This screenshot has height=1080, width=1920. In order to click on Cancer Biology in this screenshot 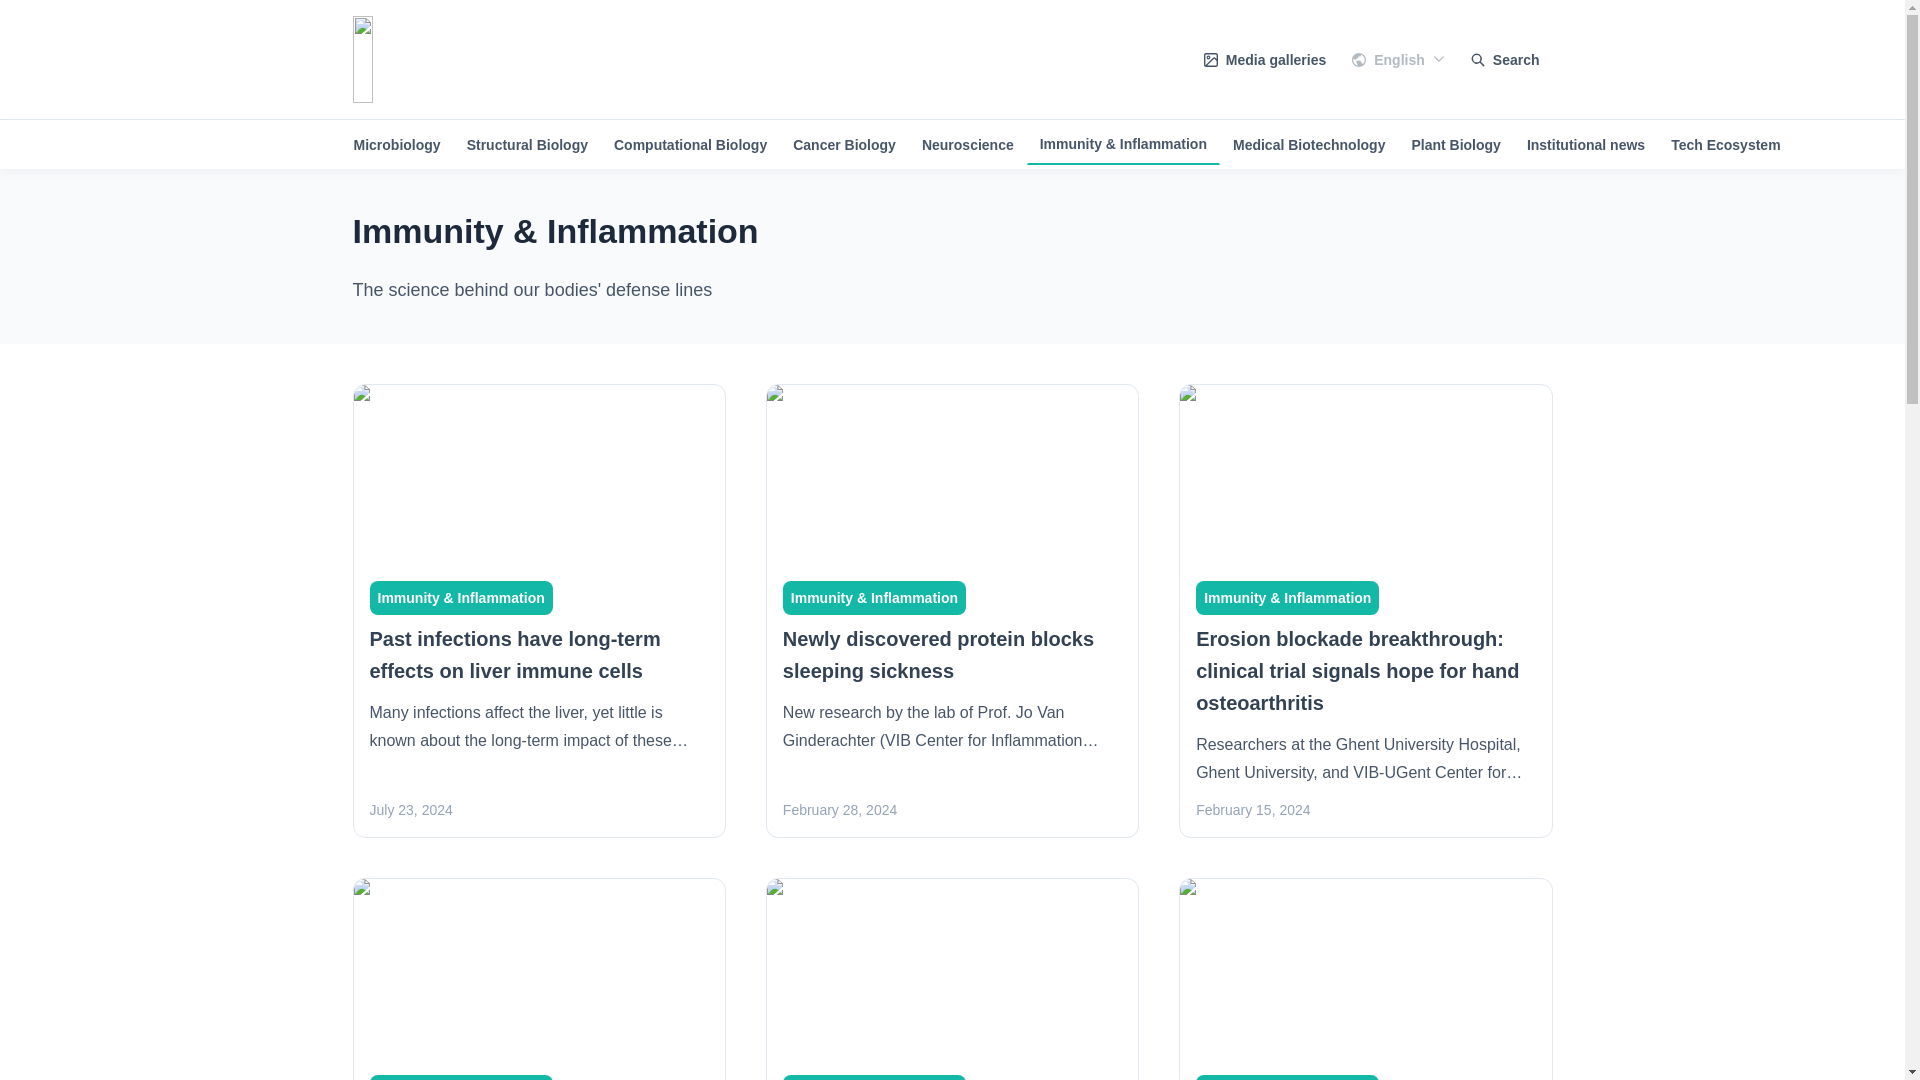, I will do `click(844, 145)`.